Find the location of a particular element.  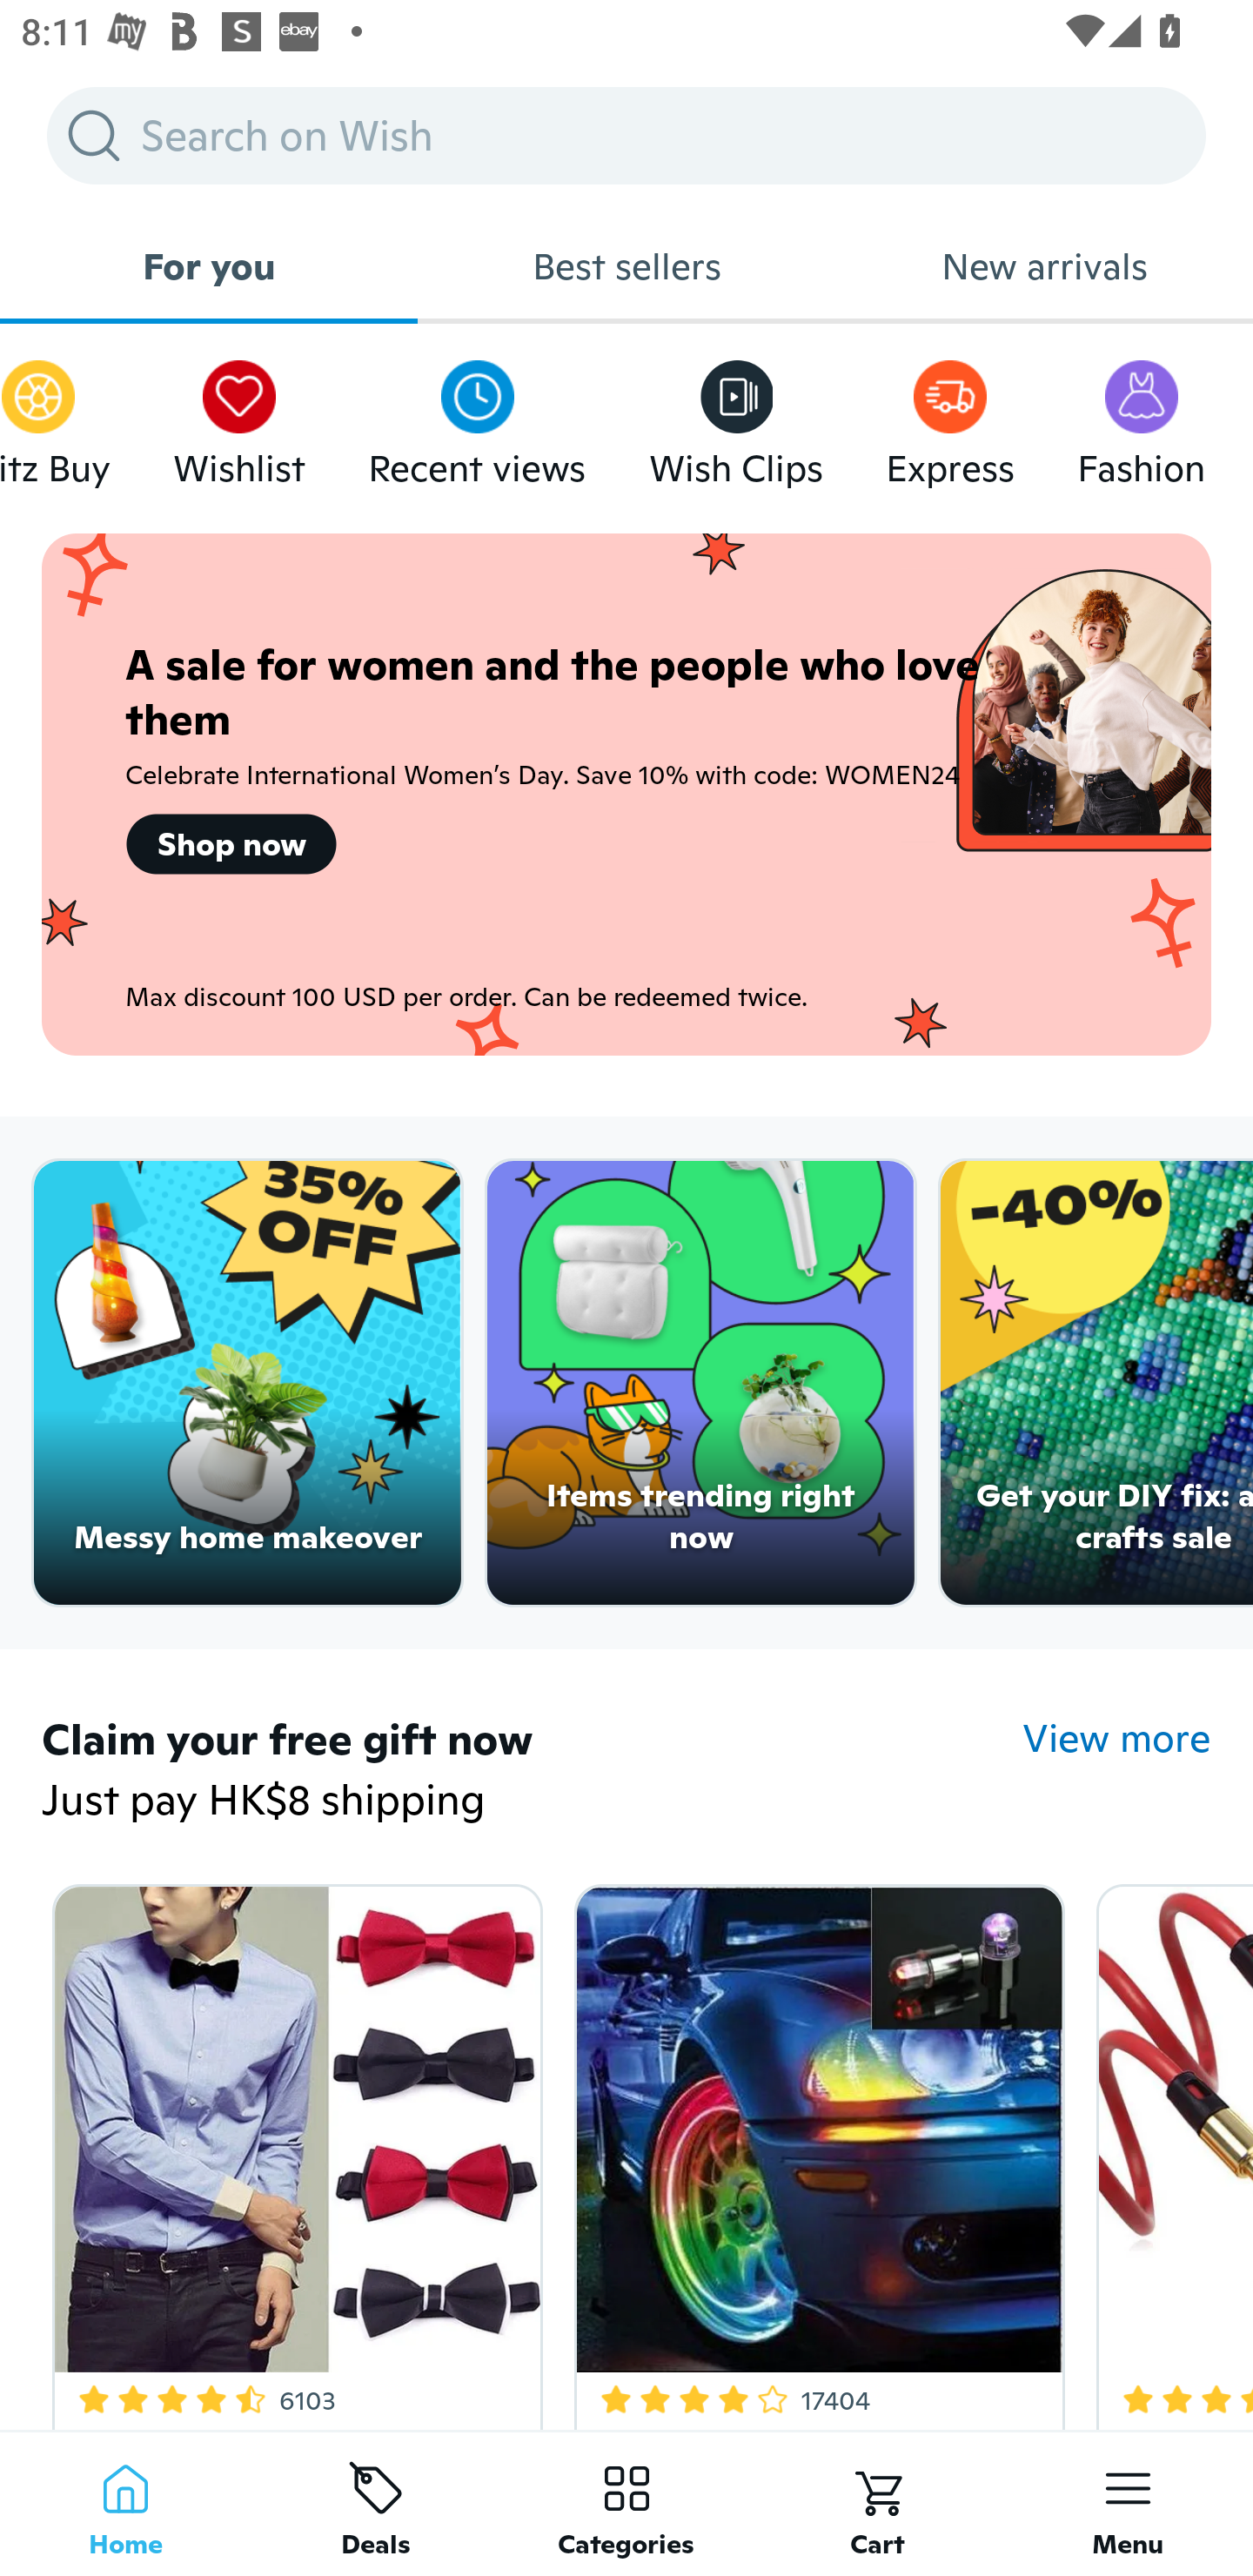

For you is located at coordinates (209, 266).